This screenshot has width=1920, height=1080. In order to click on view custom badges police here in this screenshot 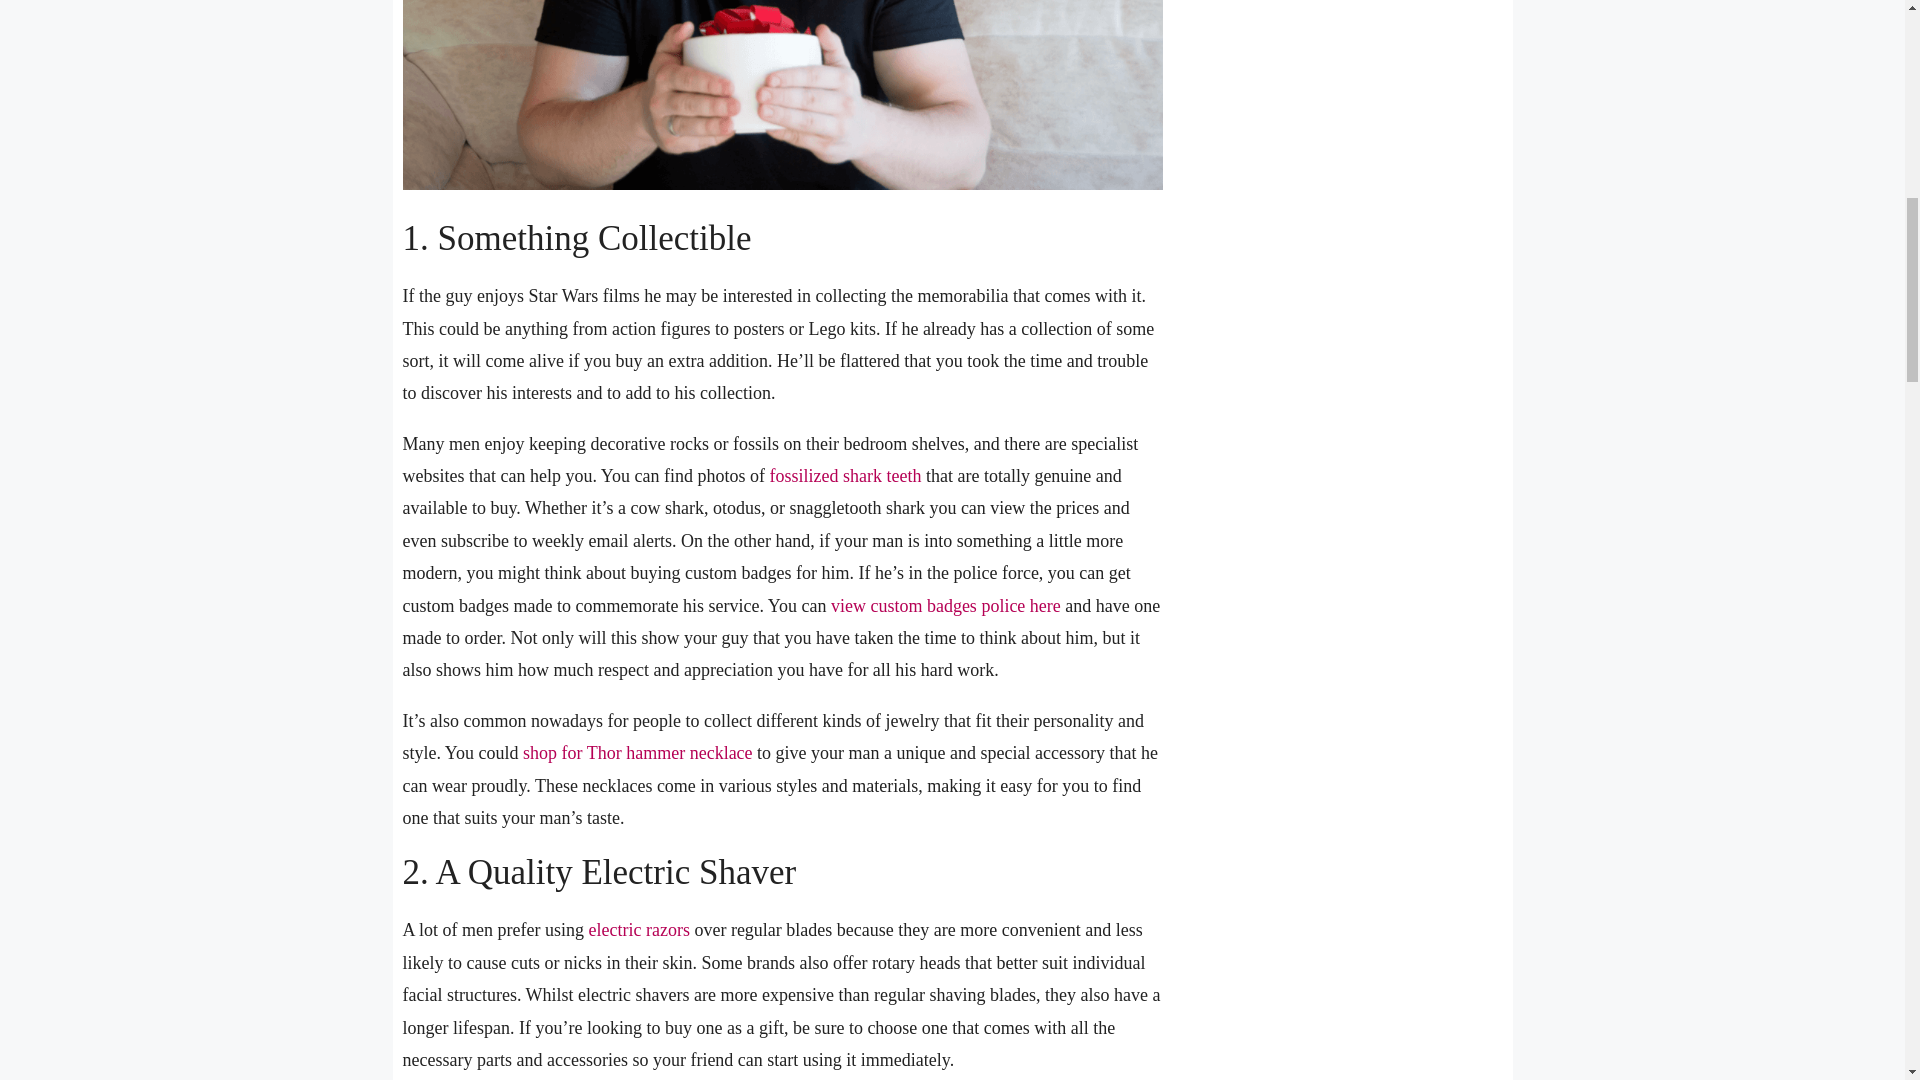, I will do `click(946, 606)`.